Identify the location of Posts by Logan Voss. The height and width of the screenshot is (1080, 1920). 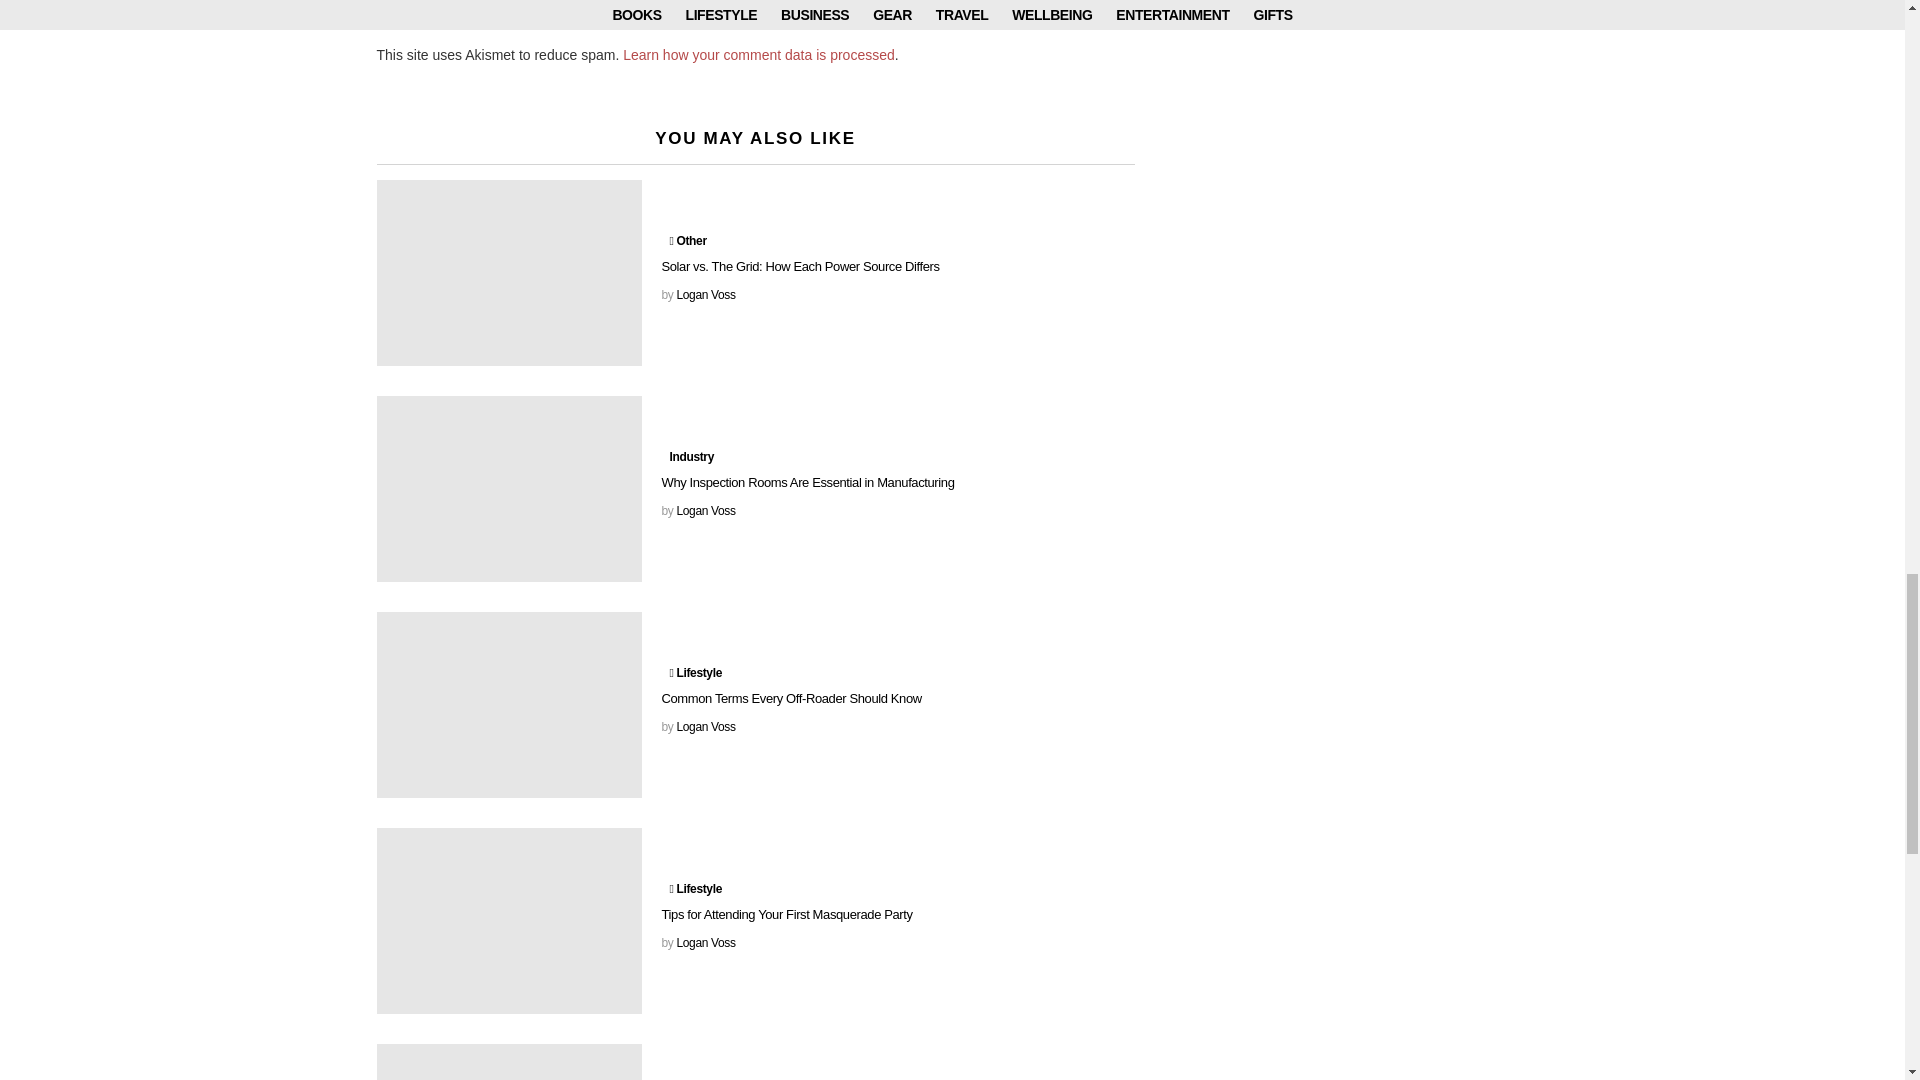
(705, 511).